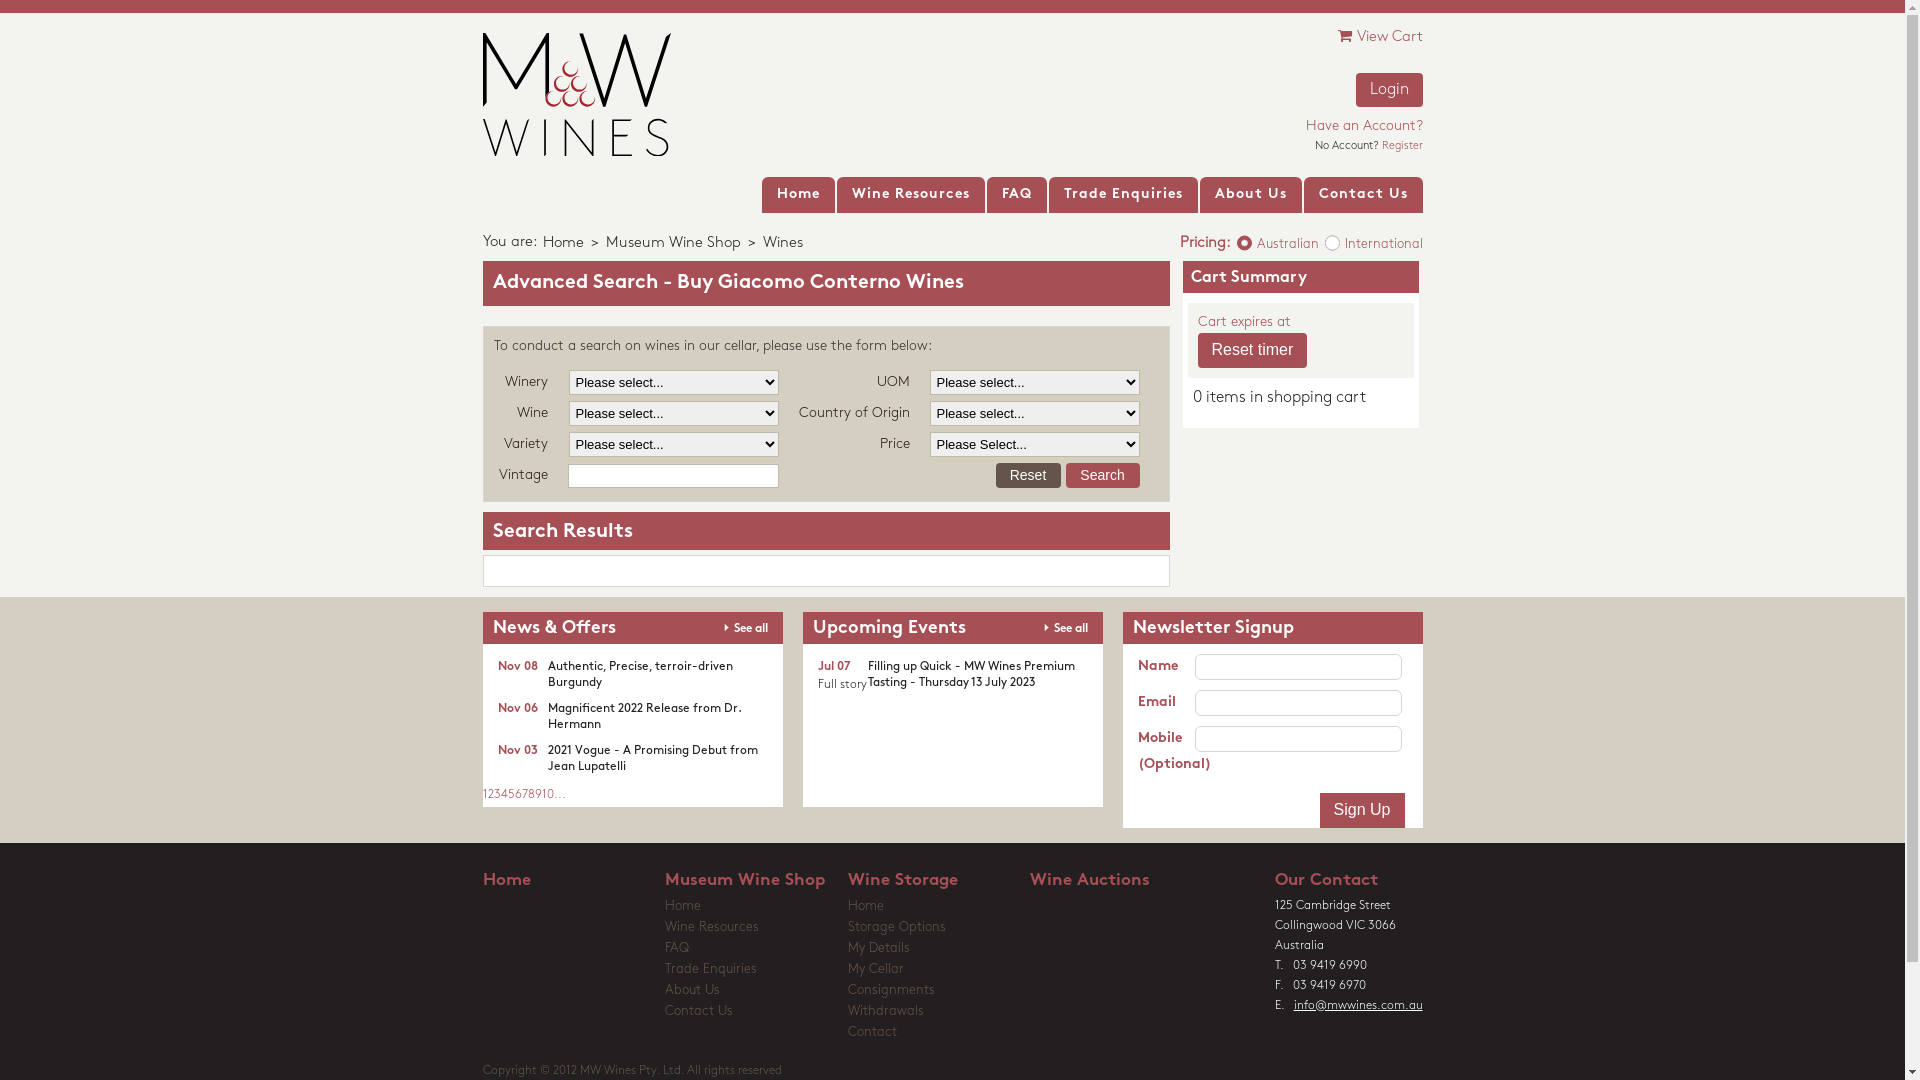 The width and height of the screenshot is (1920, 1080). What do you see at coordinates (756, 950) in the screenshot?
I see `FAQ` at bounding box center [756, 950].